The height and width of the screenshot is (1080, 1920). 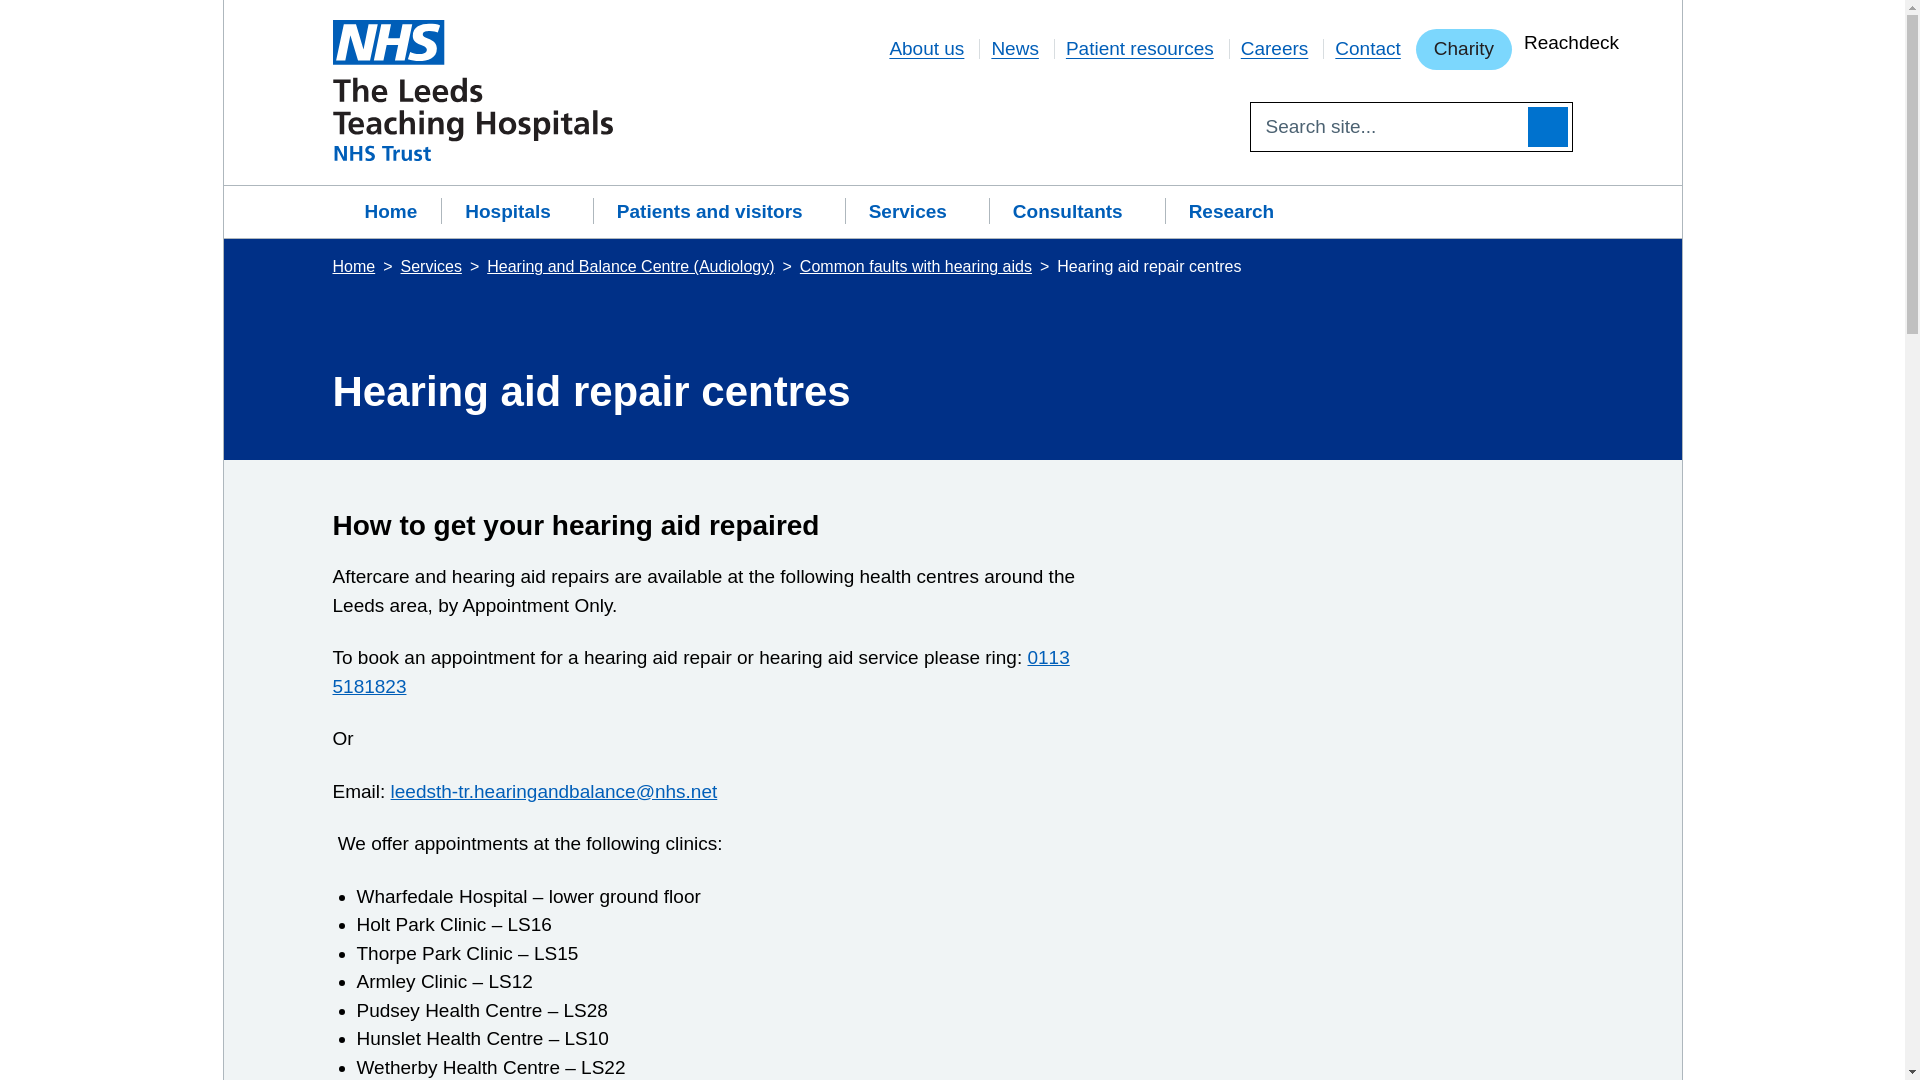 What do you see at coordinates (718, 212) in the screenshot?
I see `Patients and visitors` at bounding box center [718, 212].